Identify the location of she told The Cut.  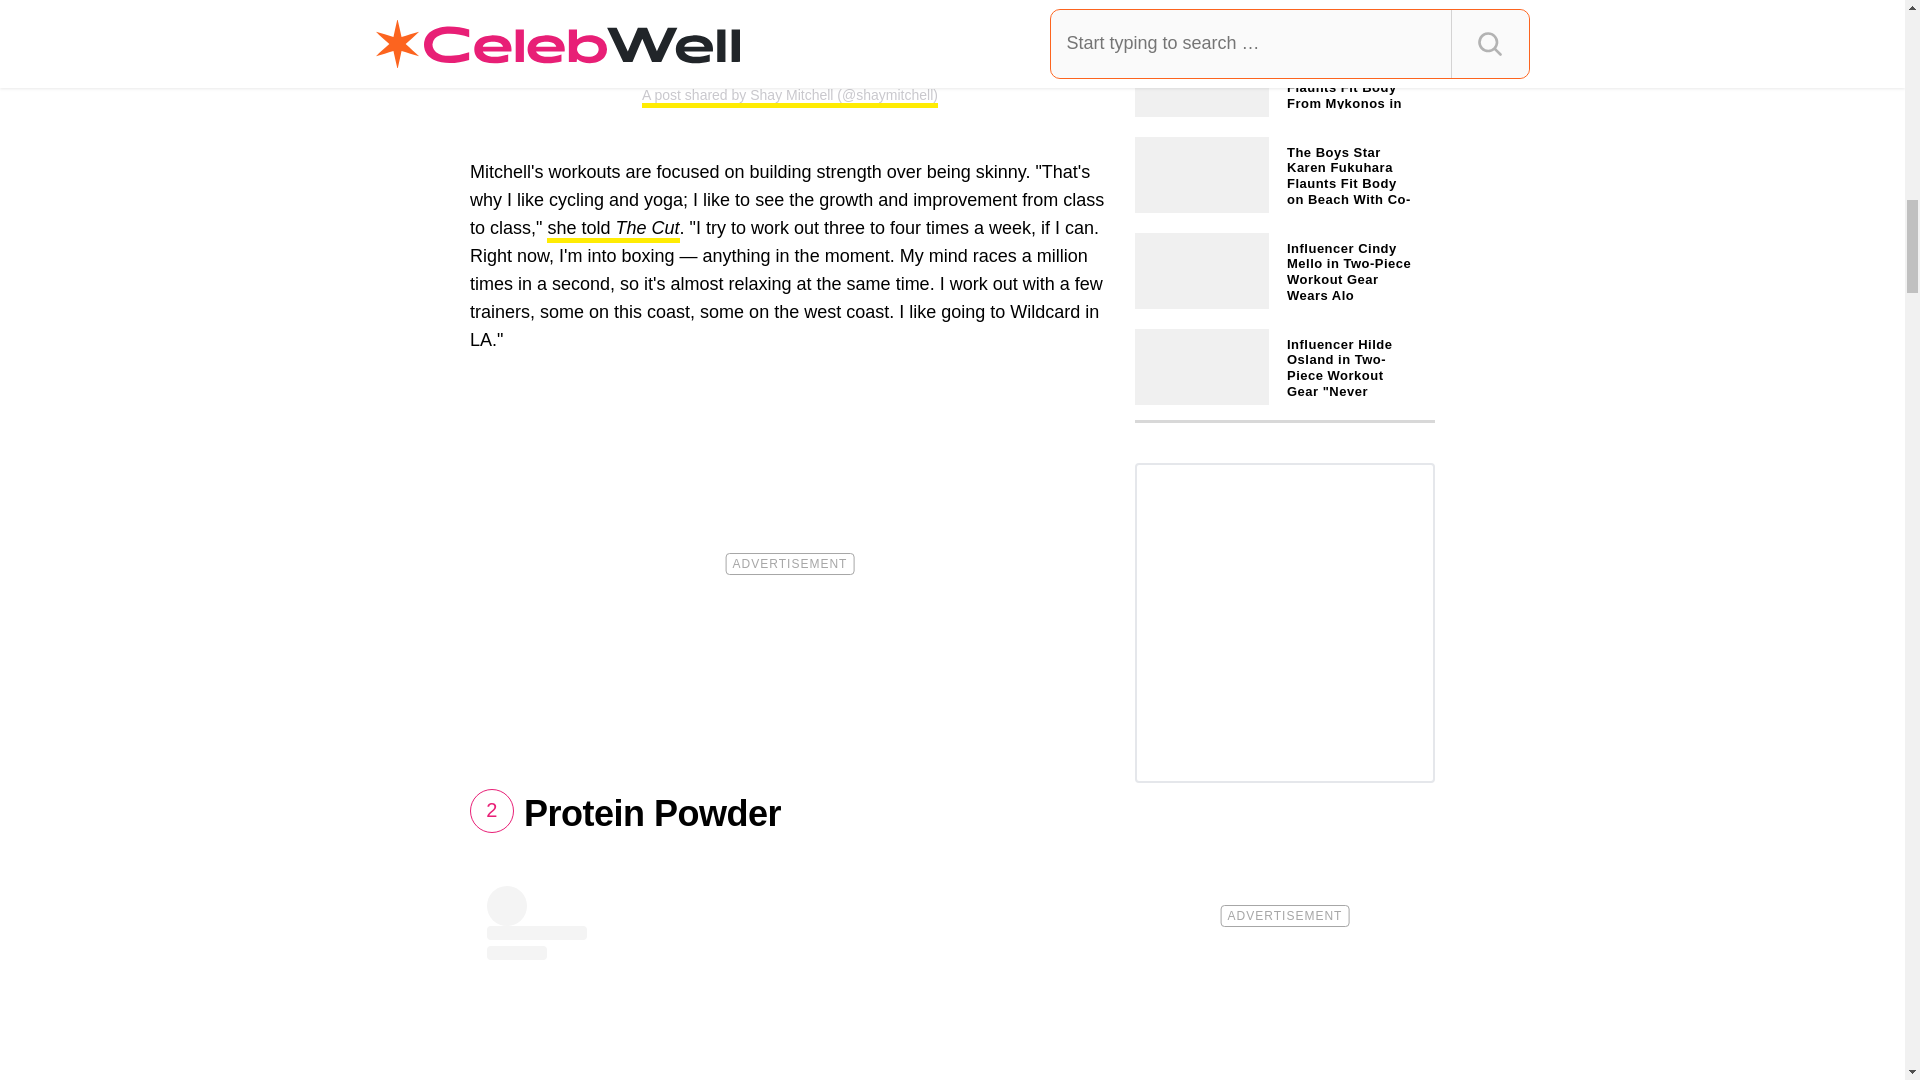
(613, 230).